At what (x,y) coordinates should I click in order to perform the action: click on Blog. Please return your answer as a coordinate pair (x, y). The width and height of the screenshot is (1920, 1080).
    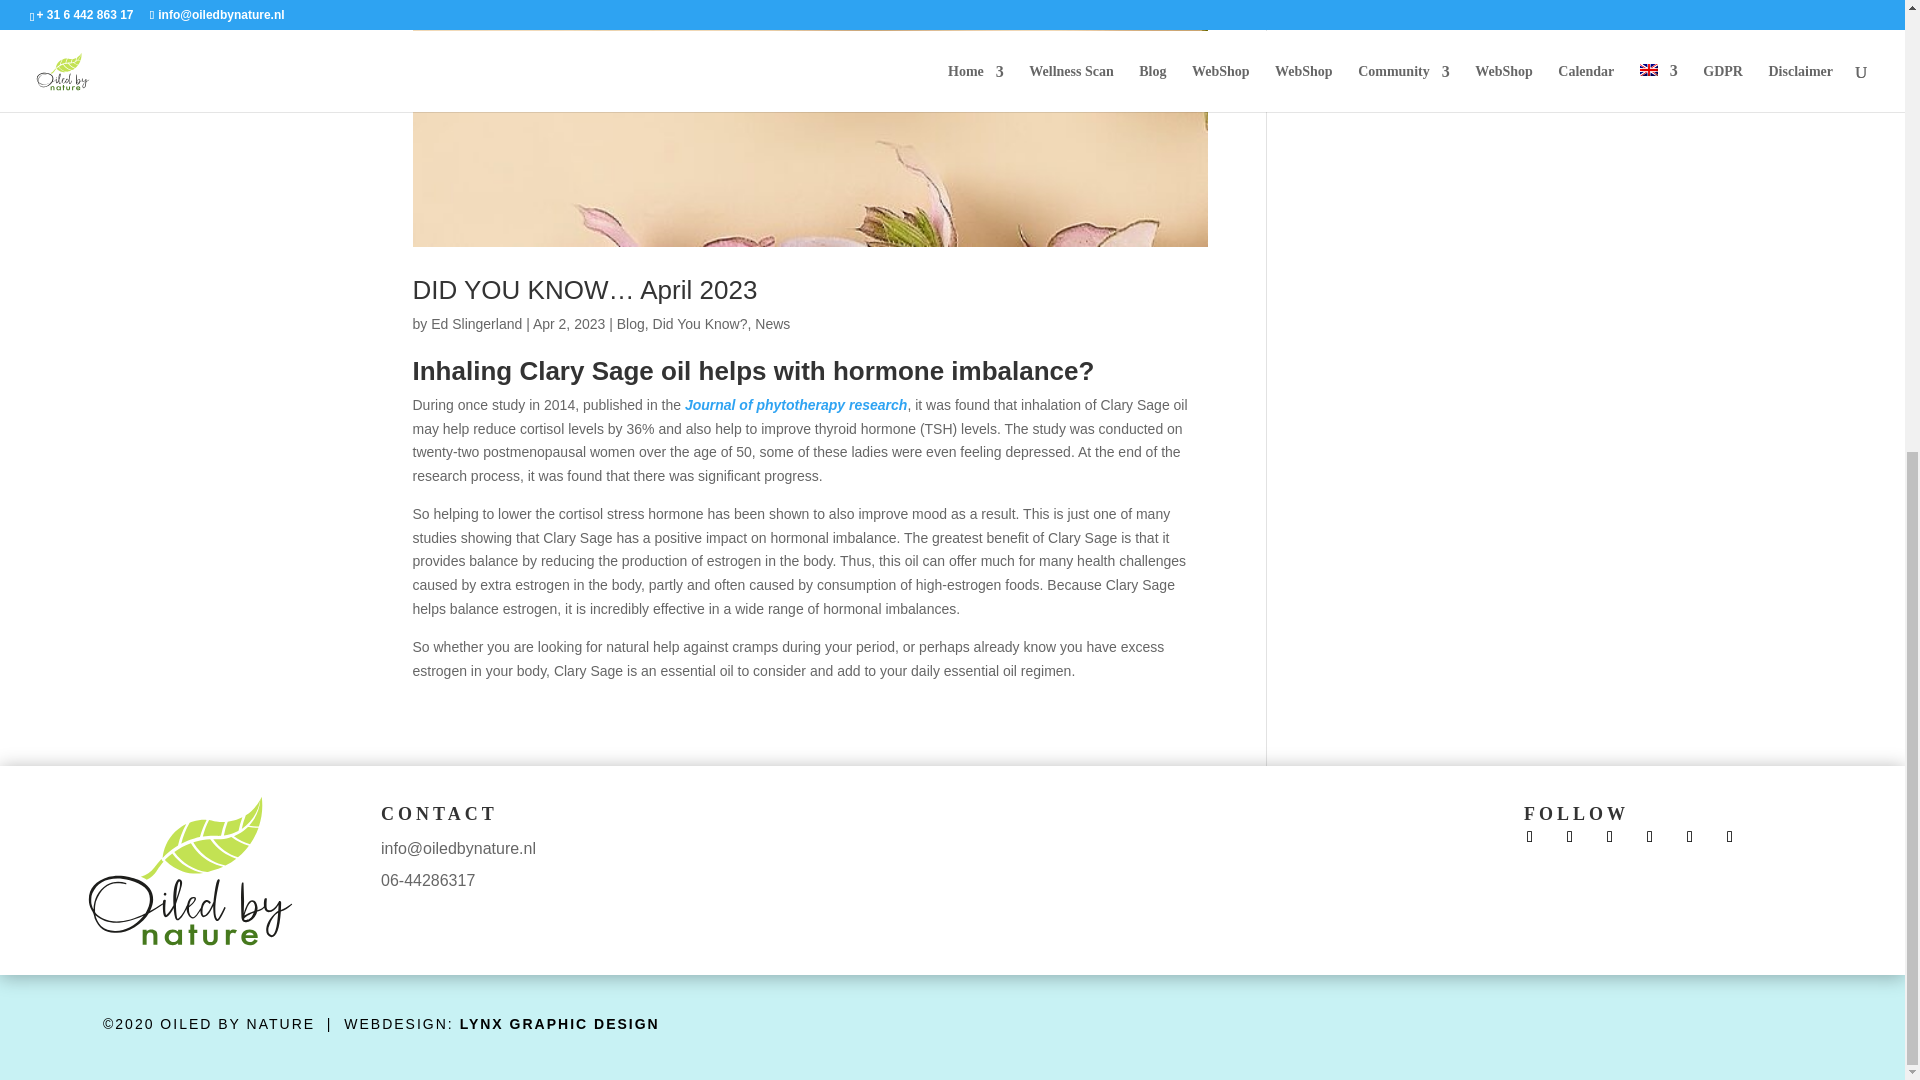
    Looking at the image, I should click on (630, 324).